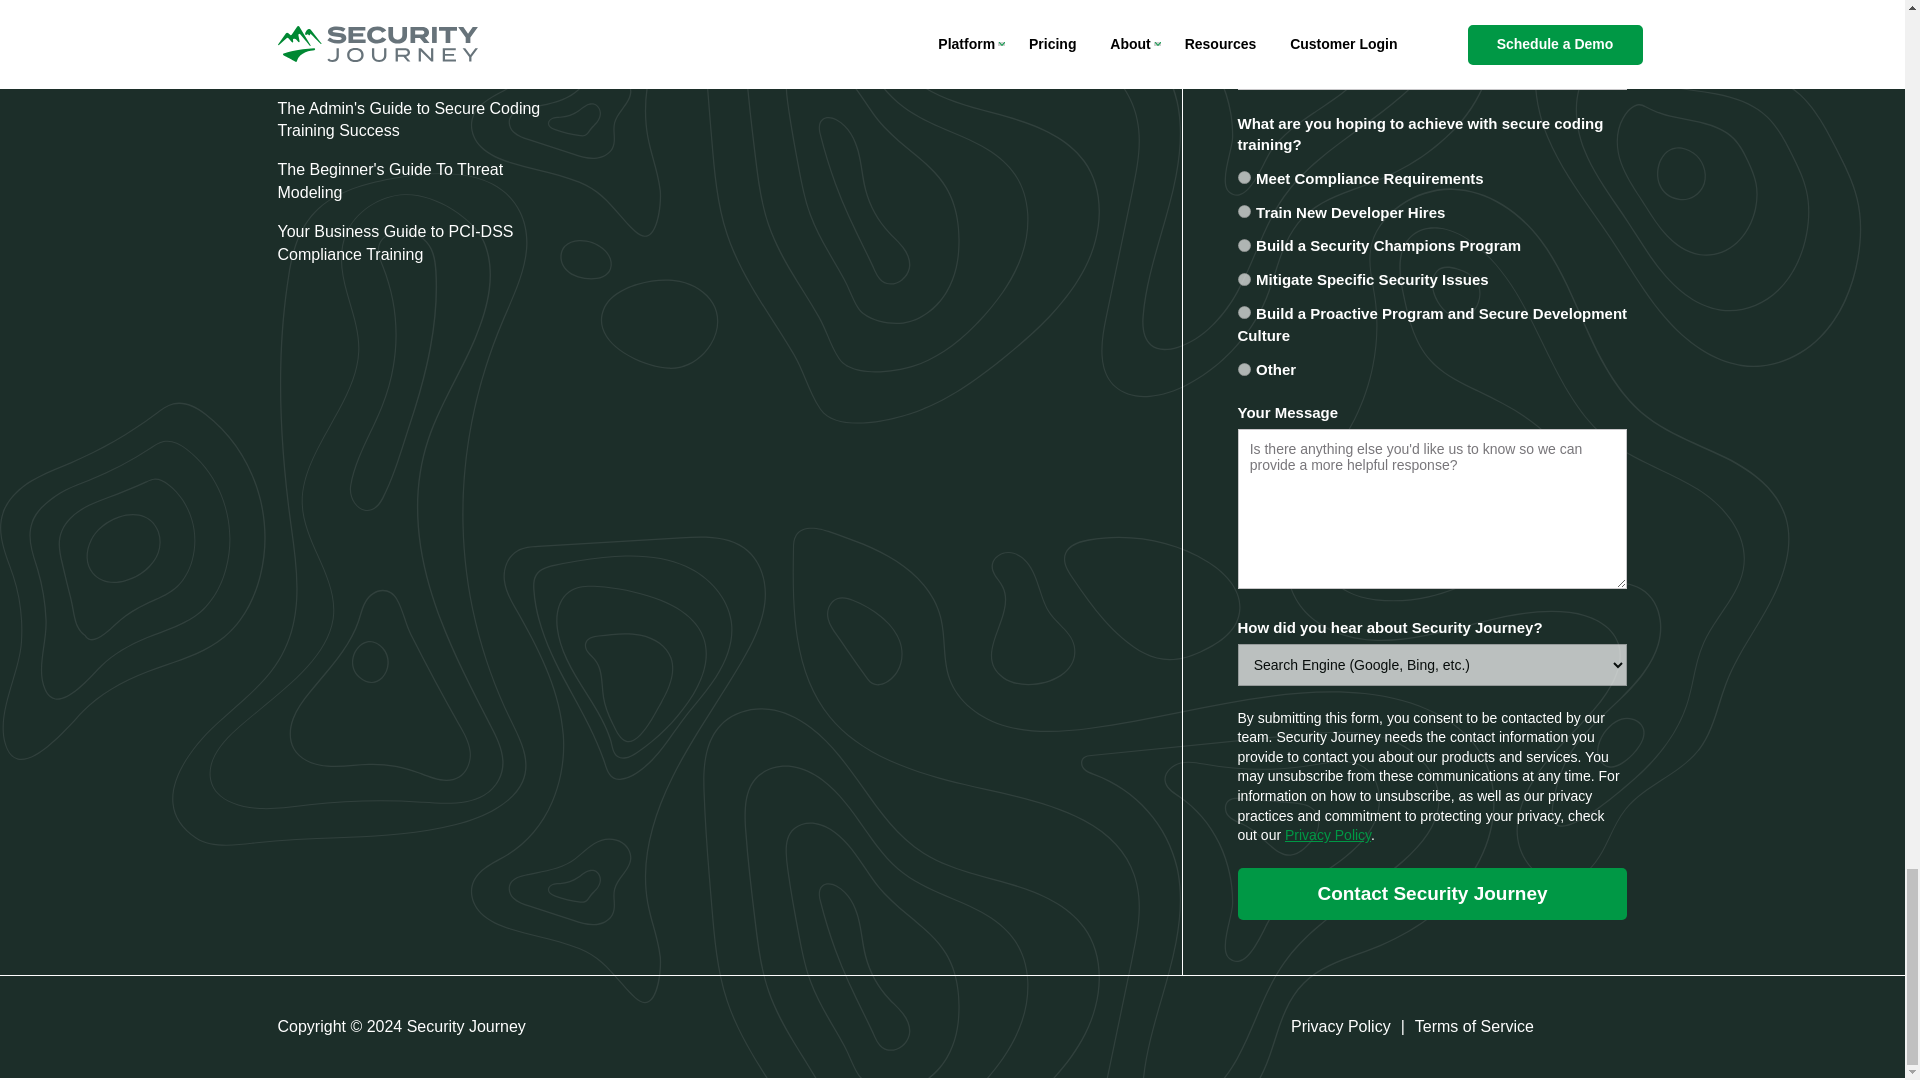 The height and width of the screenshot is (1080, 1920). I want to click on Contact Security Journey, so click(1433, 894).